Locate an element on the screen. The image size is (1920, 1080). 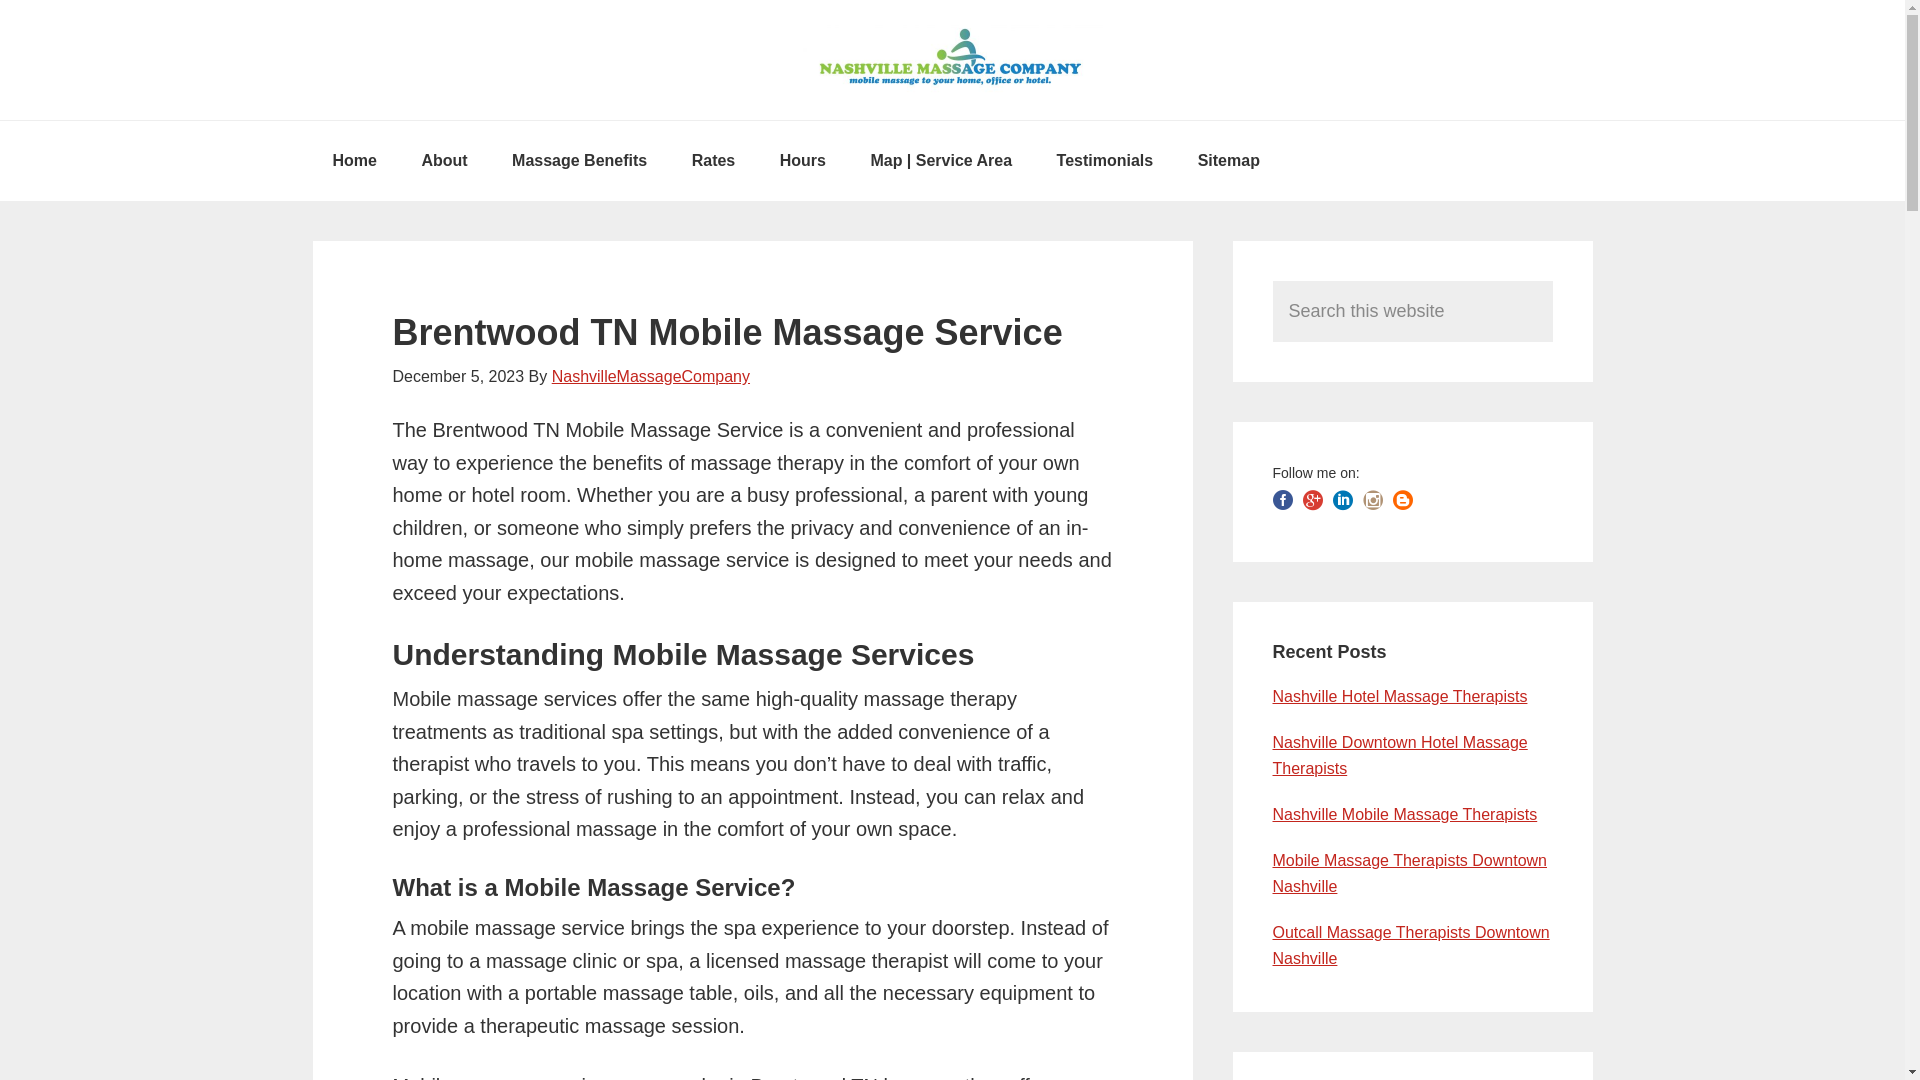
Mobile Massage Therapists Downtown Nashville is located at coordinates (1409, 874).